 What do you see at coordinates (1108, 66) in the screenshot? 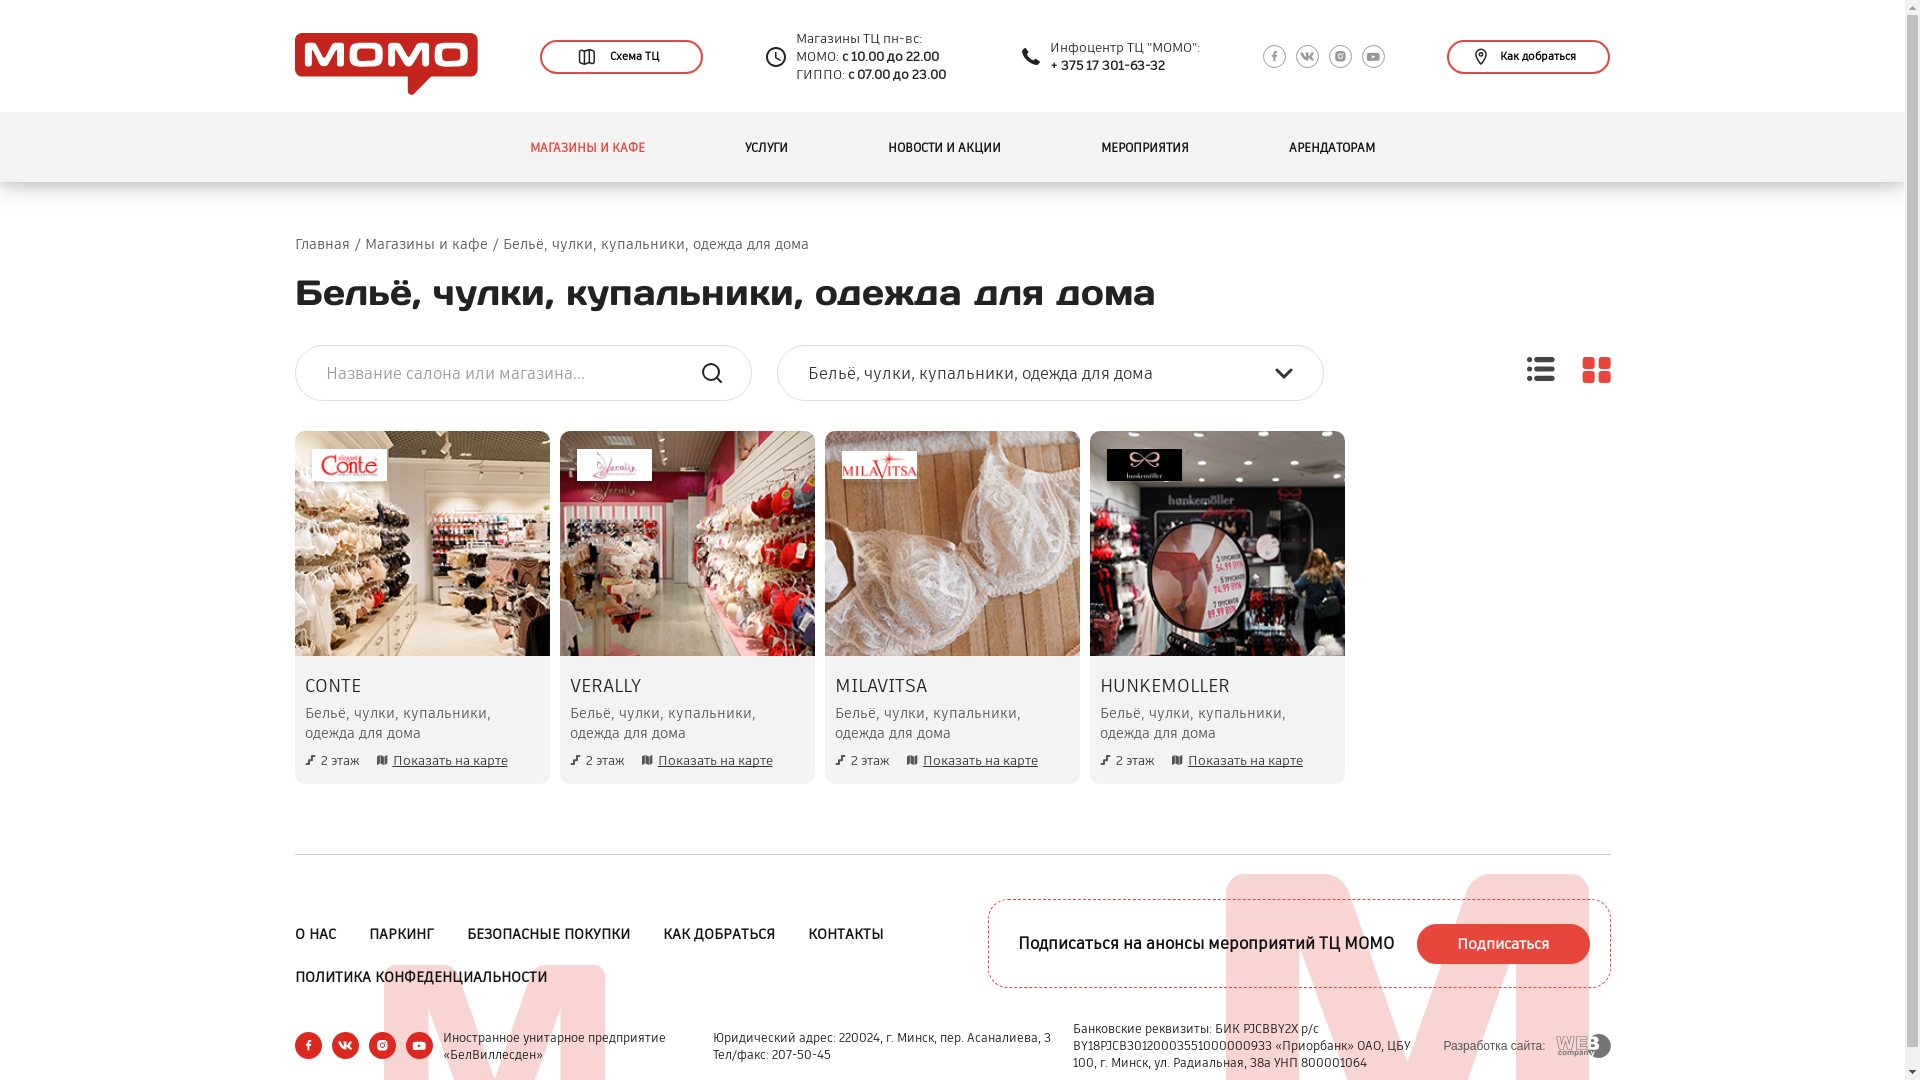
I see `+ 375 17 301-63-32` at bounding box center [1108, 66].